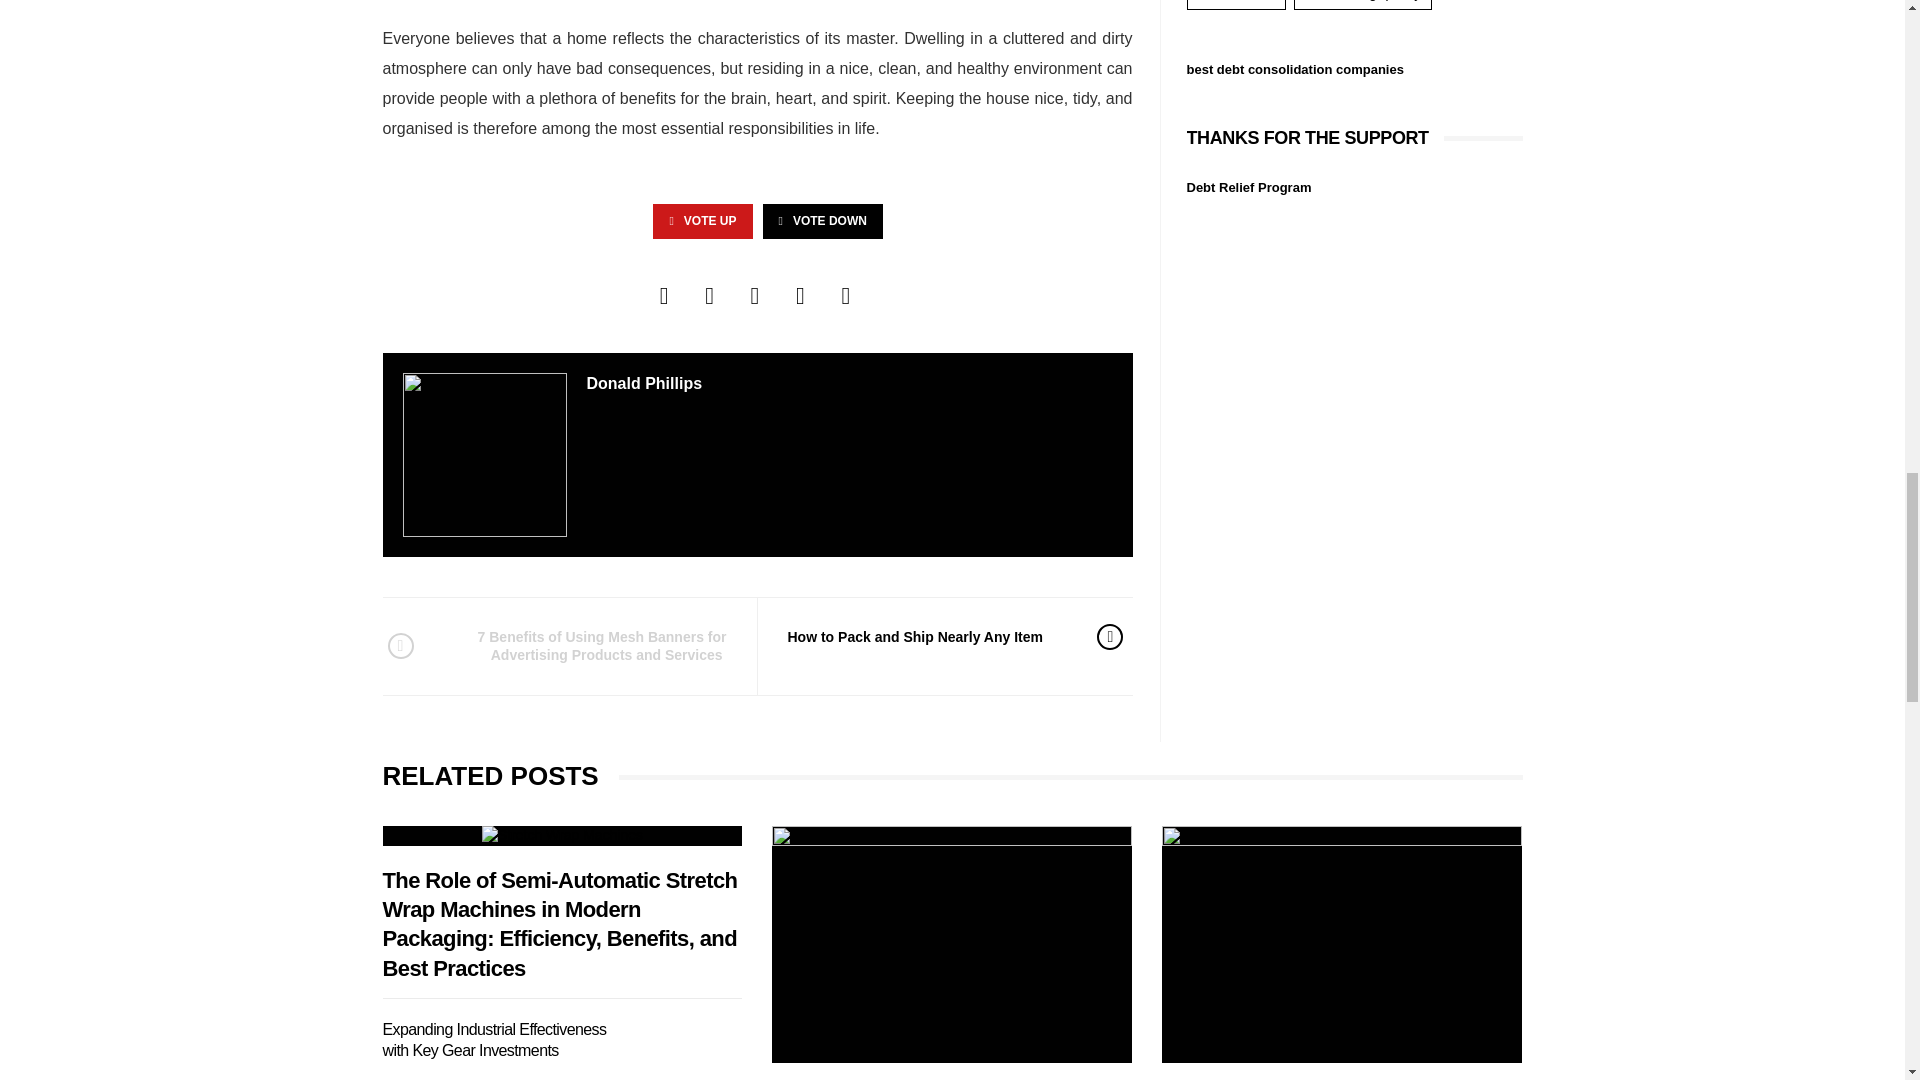 This screenshot has width=1920, height=1080. I want to click on VOTE UP, so click(702, 221).